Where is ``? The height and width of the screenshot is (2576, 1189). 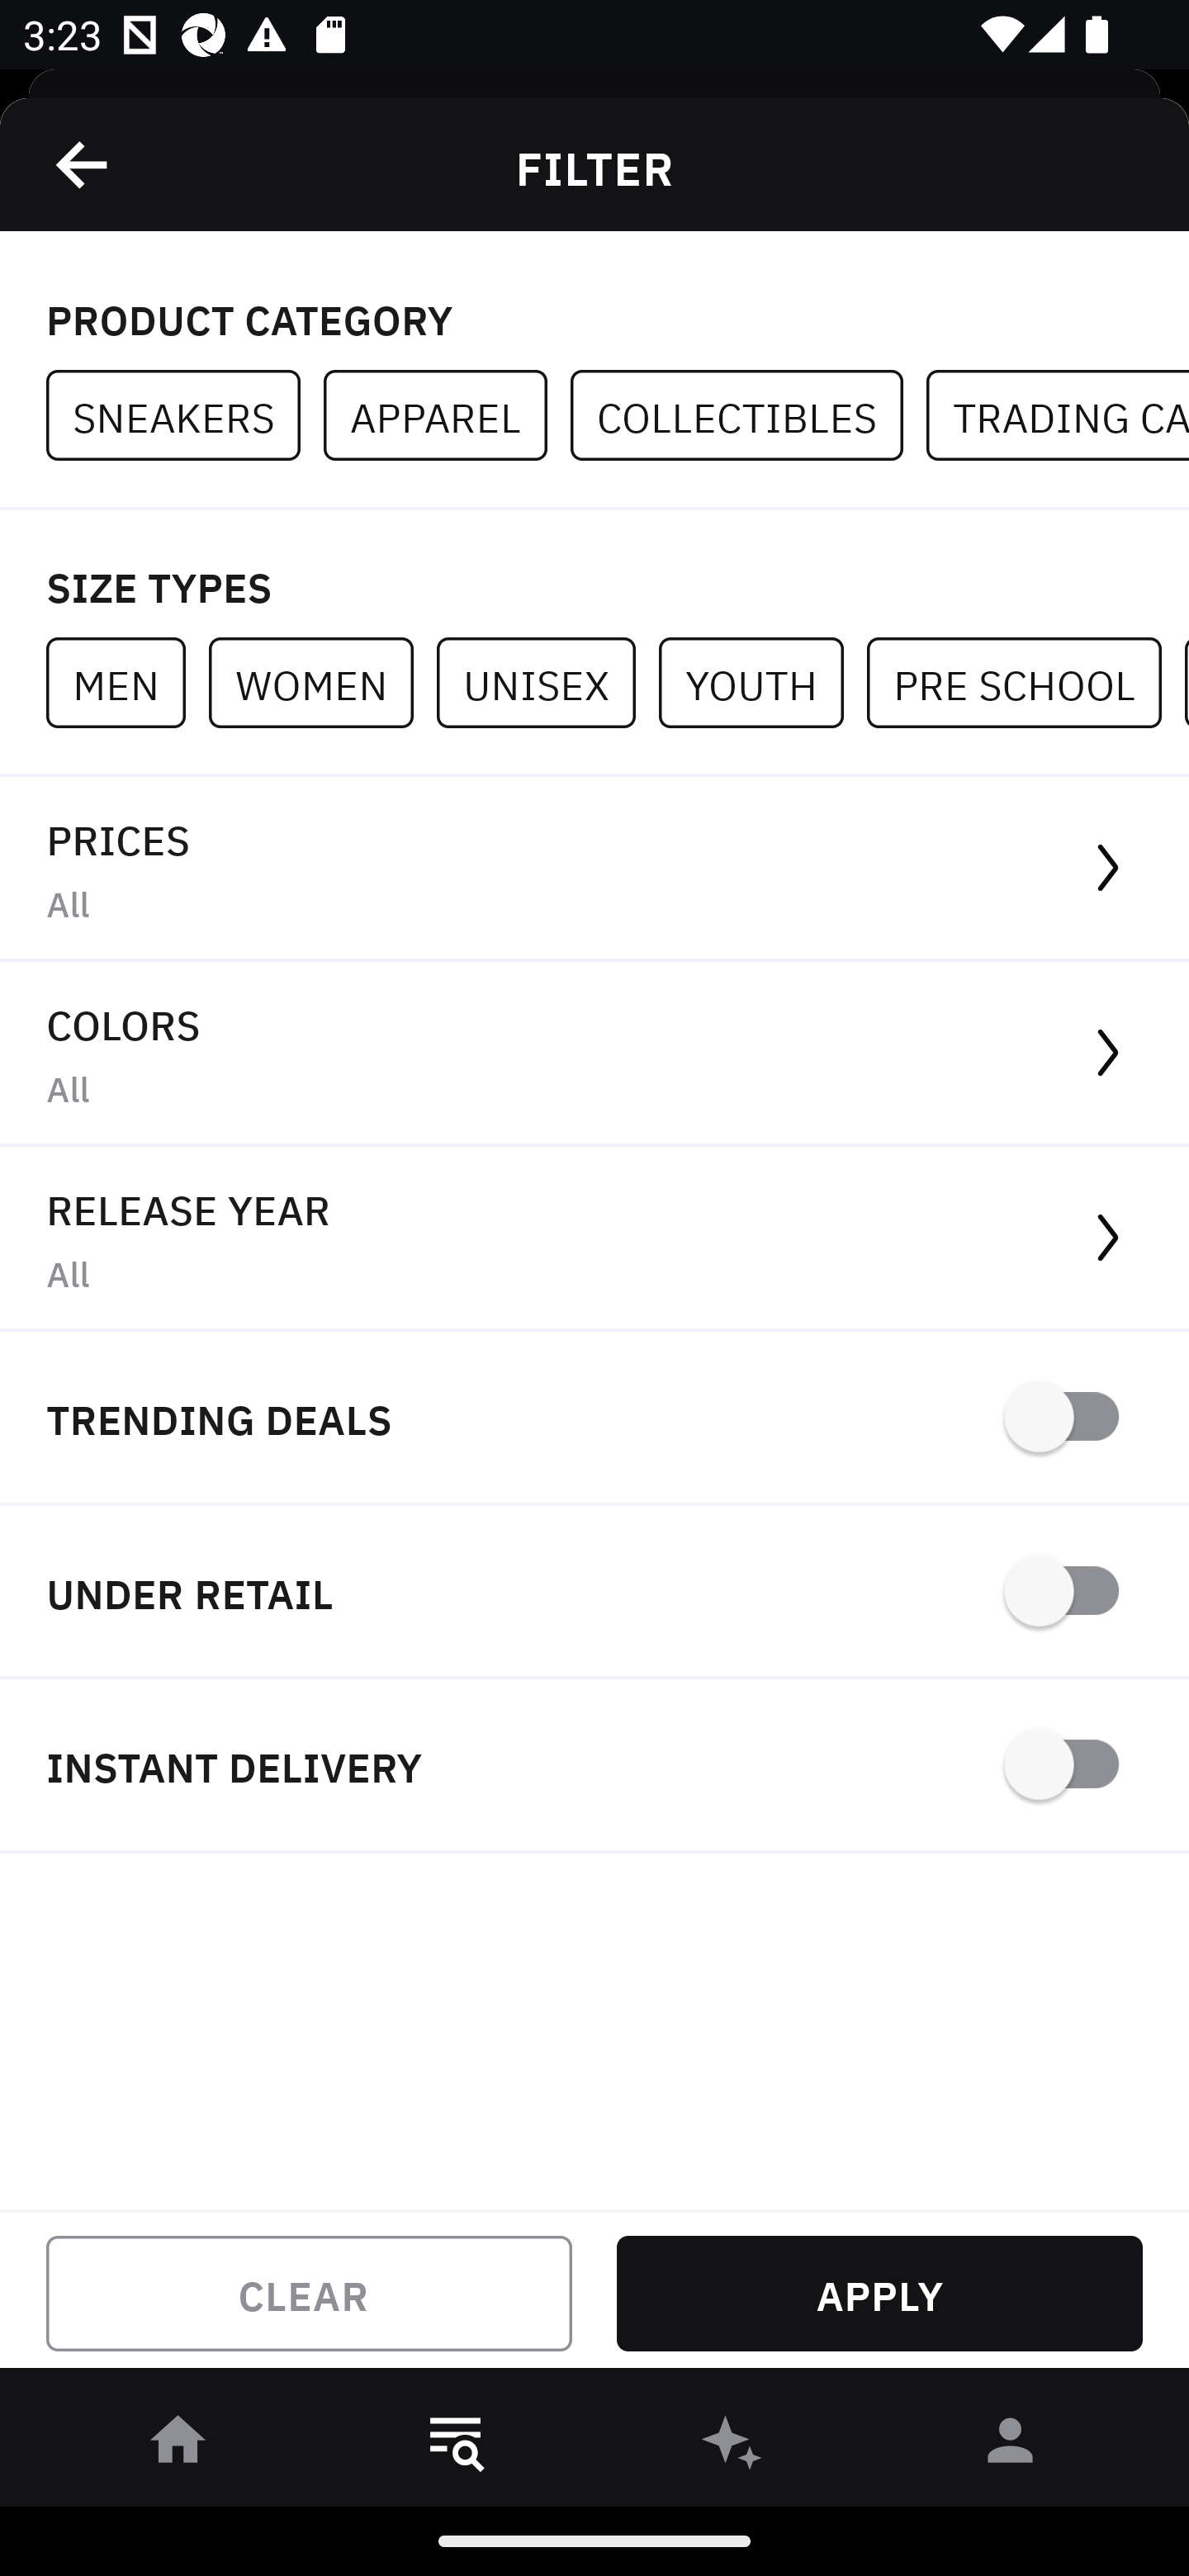
 is located at coordinates (83, 164).